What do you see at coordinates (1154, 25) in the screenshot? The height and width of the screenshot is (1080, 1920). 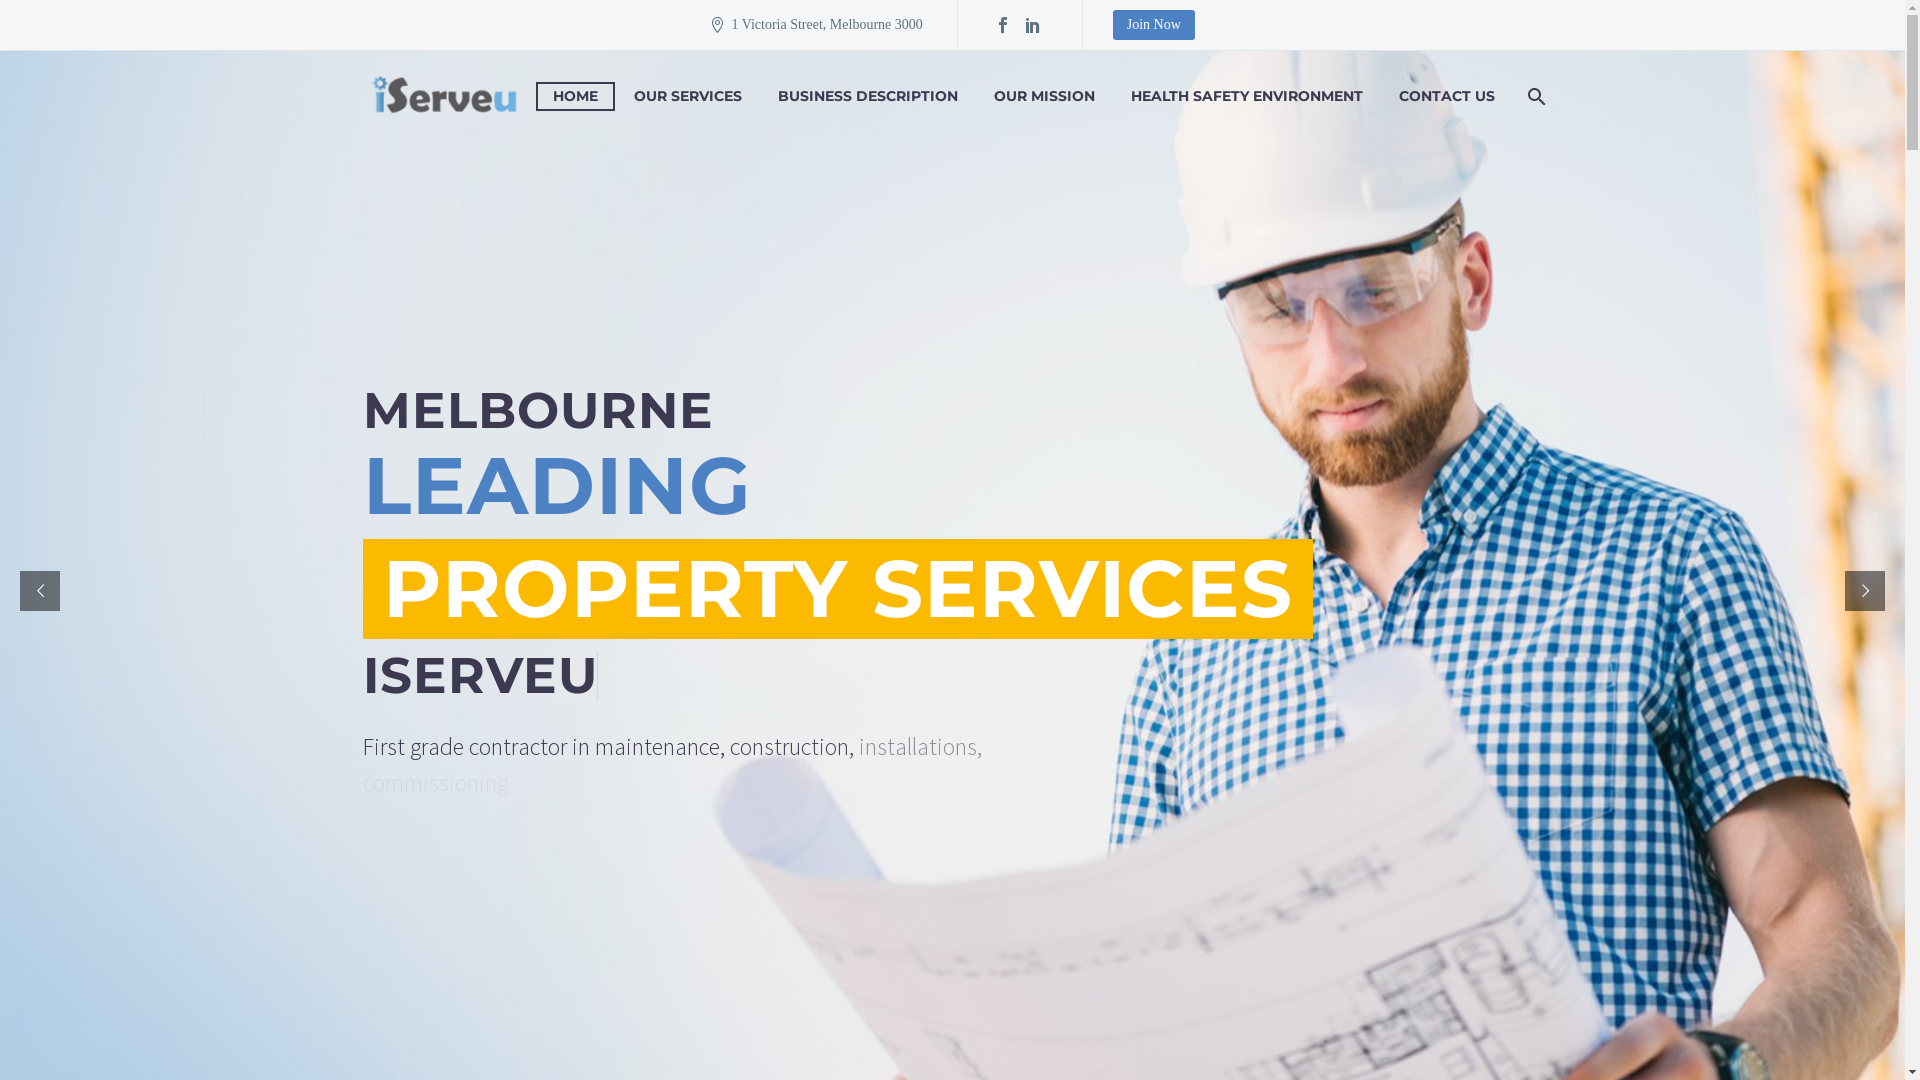 I see `Join Now` at bounding box center [1154, 25].